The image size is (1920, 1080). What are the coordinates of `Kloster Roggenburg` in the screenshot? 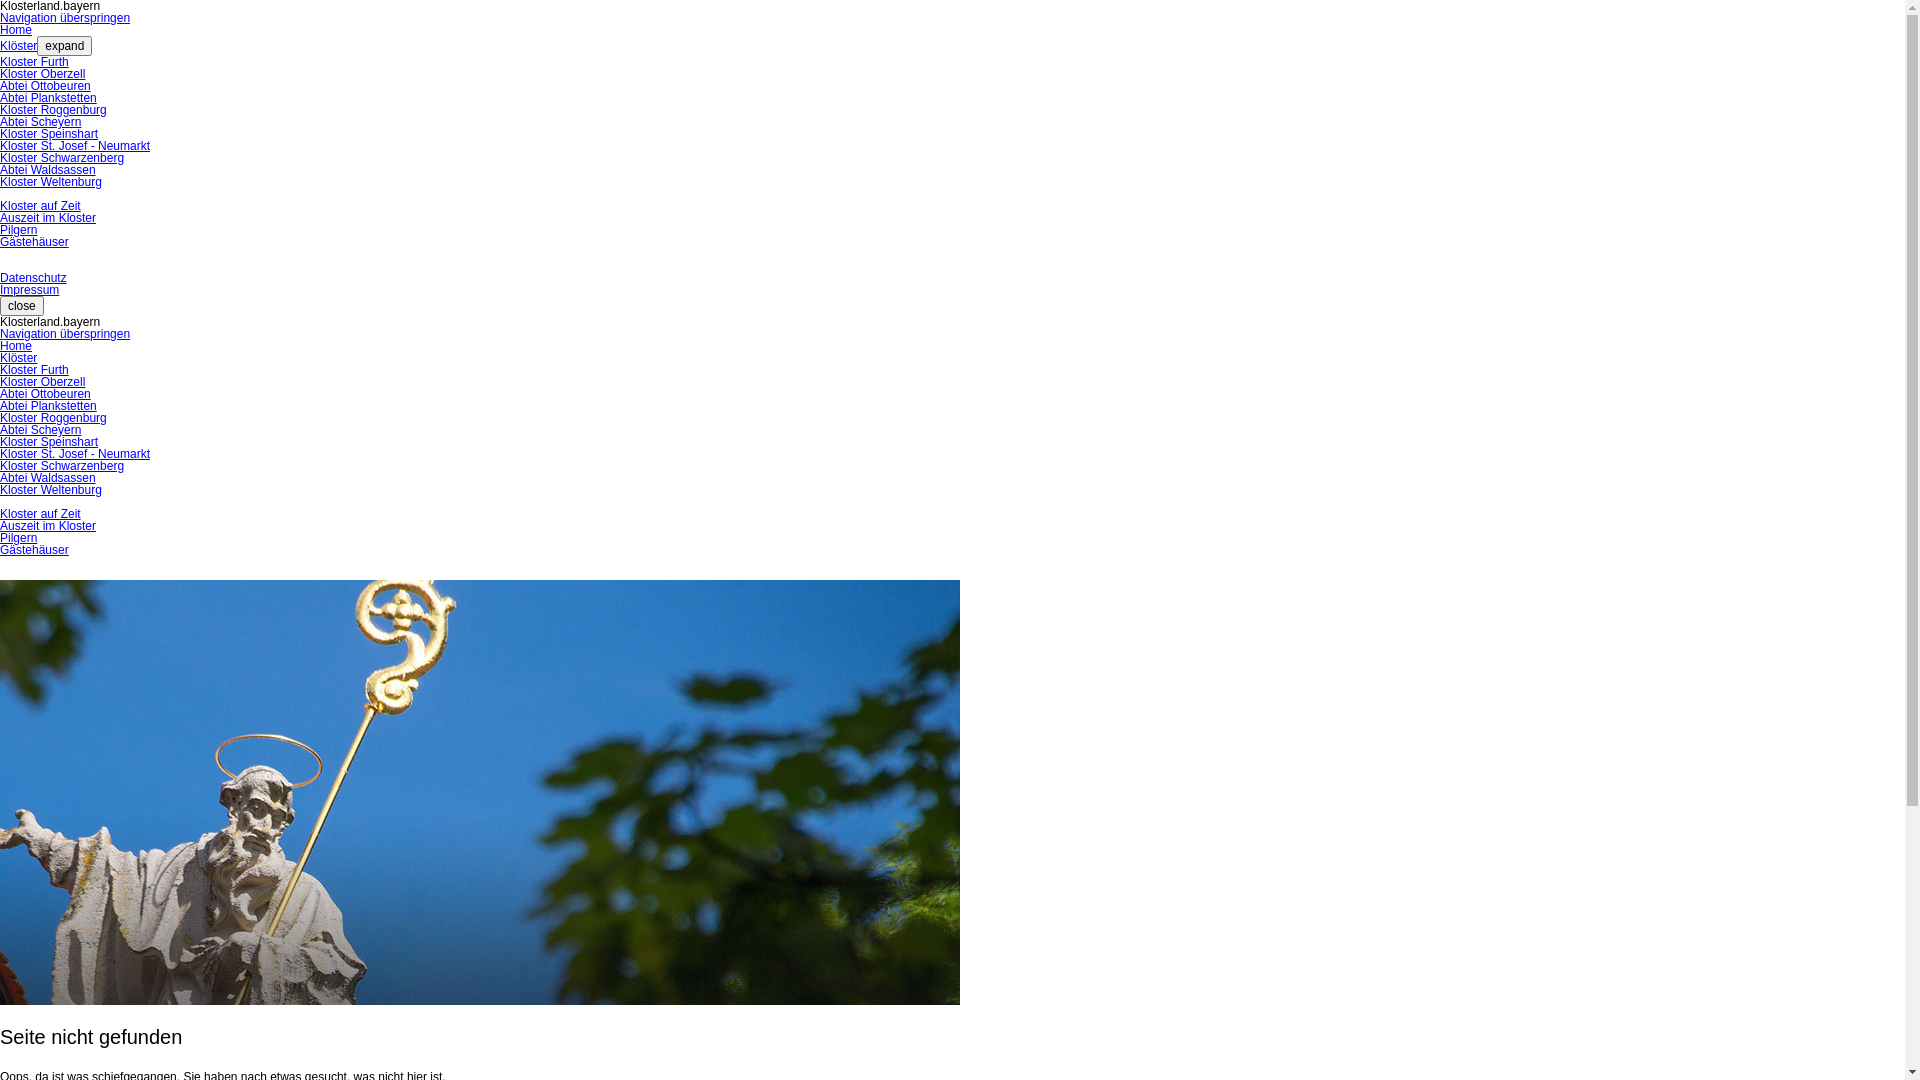 It's located at (54, 110).